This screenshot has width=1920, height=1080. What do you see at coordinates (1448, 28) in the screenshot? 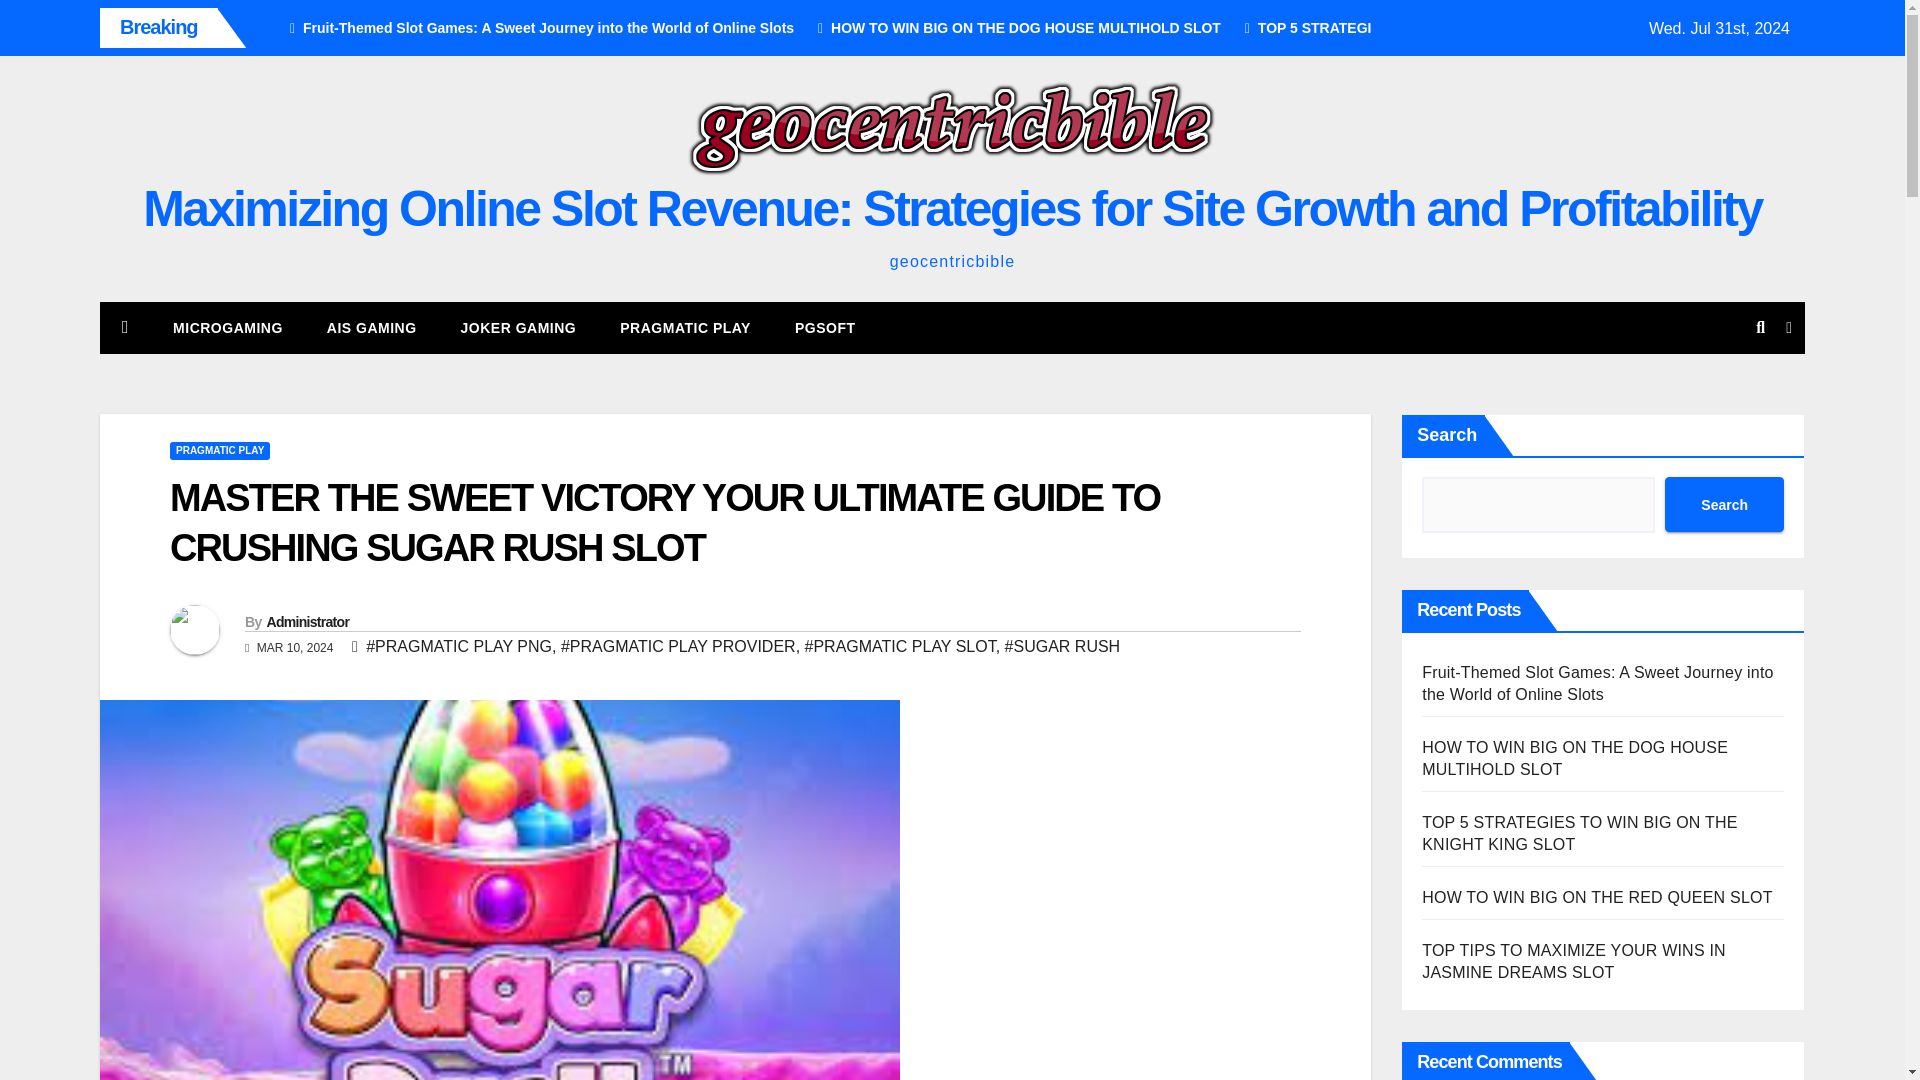
I see `TOP 5 STRATEGIES TO WIN BIG ON THE KNIGHT KING SLOT` at bounding box center [1448, 28].